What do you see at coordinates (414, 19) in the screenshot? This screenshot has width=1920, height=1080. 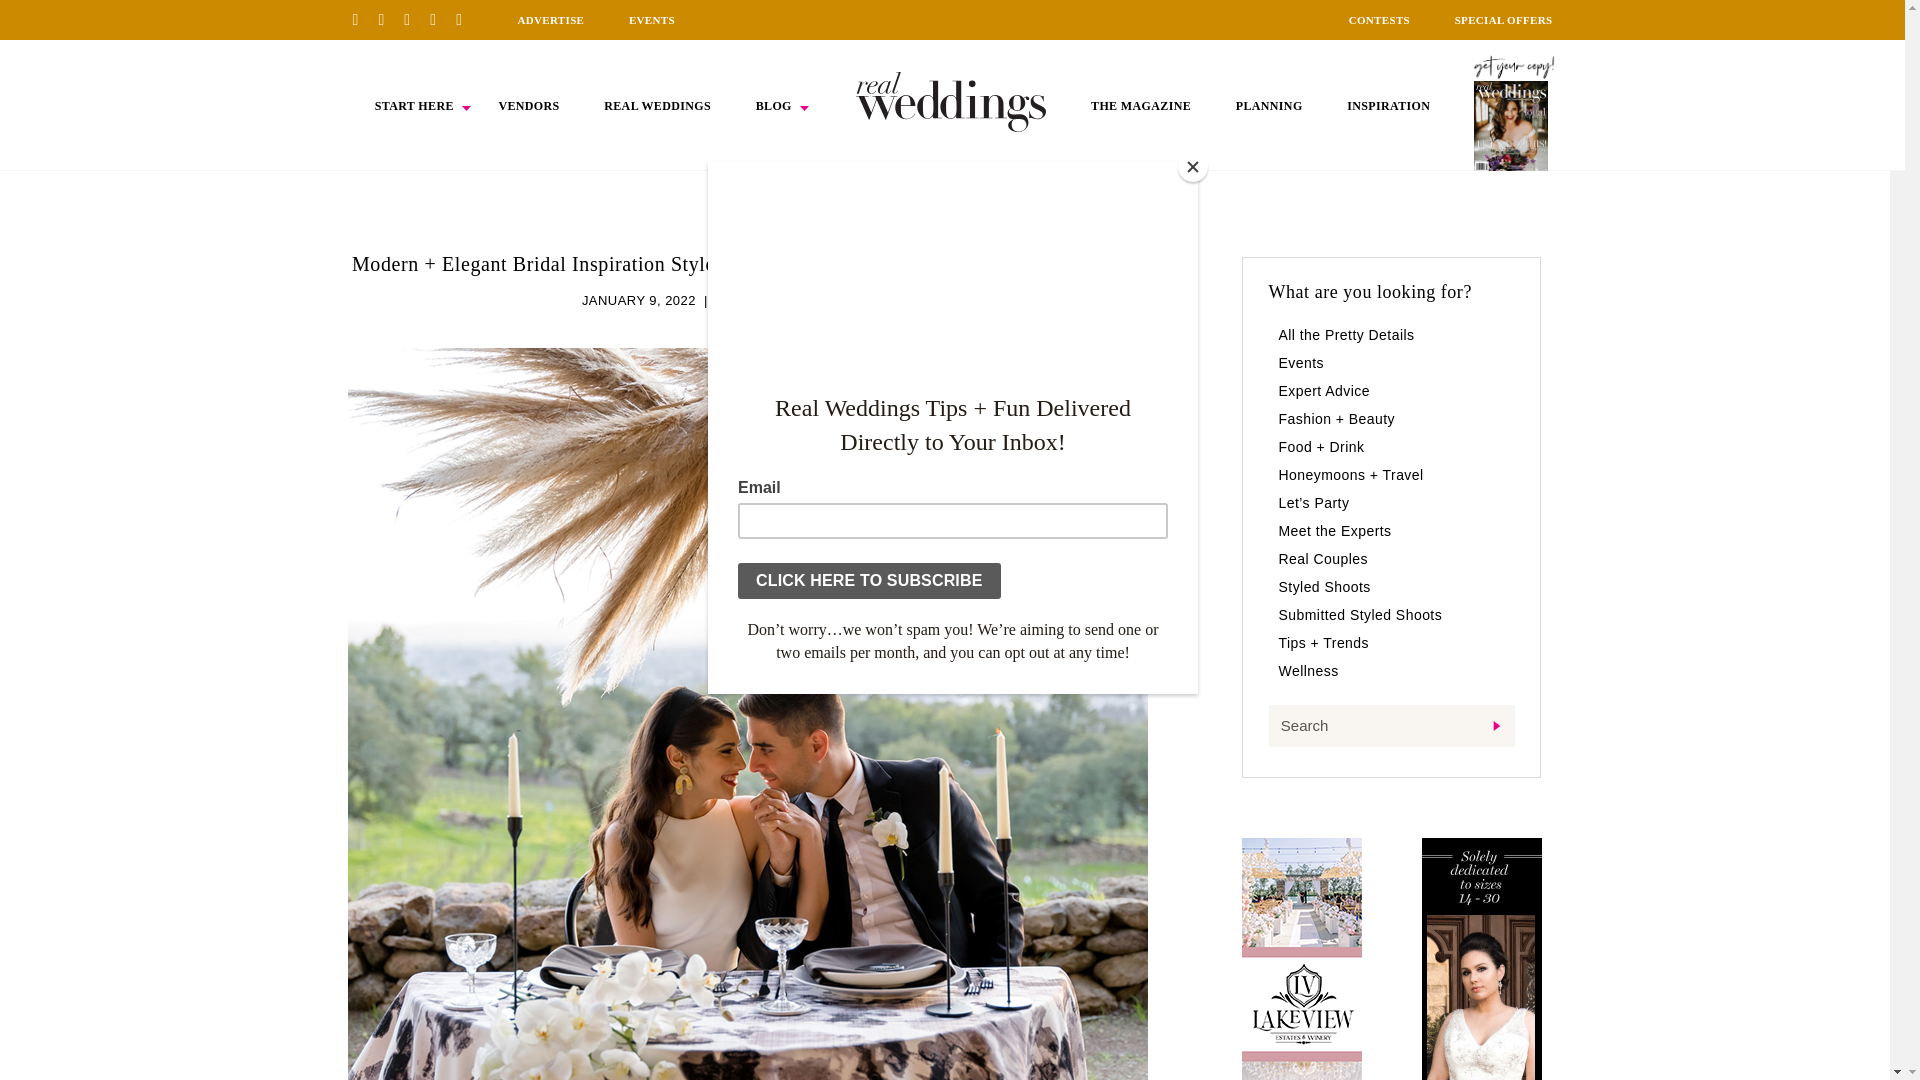 I see `Instagram` at bounding box center [414, 19].